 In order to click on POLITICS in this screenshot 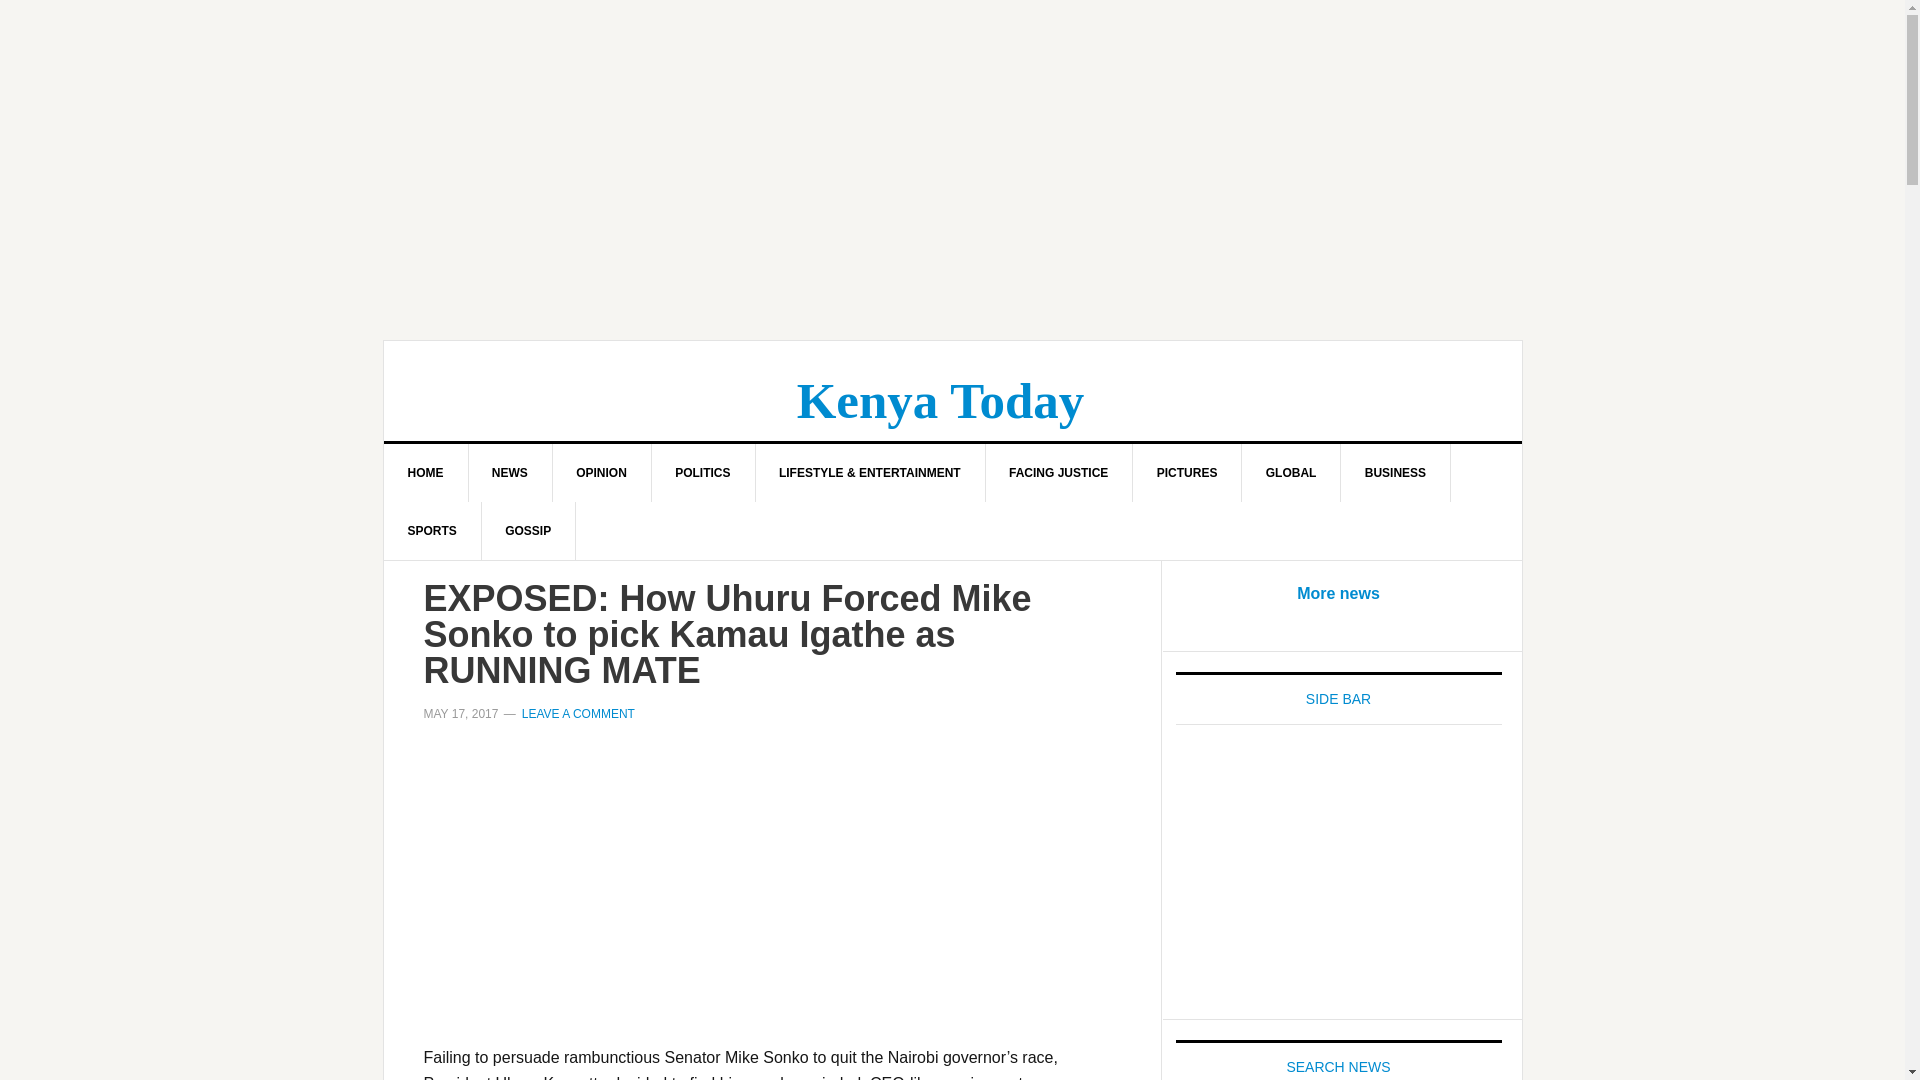, I will do `click(702, 472)`.